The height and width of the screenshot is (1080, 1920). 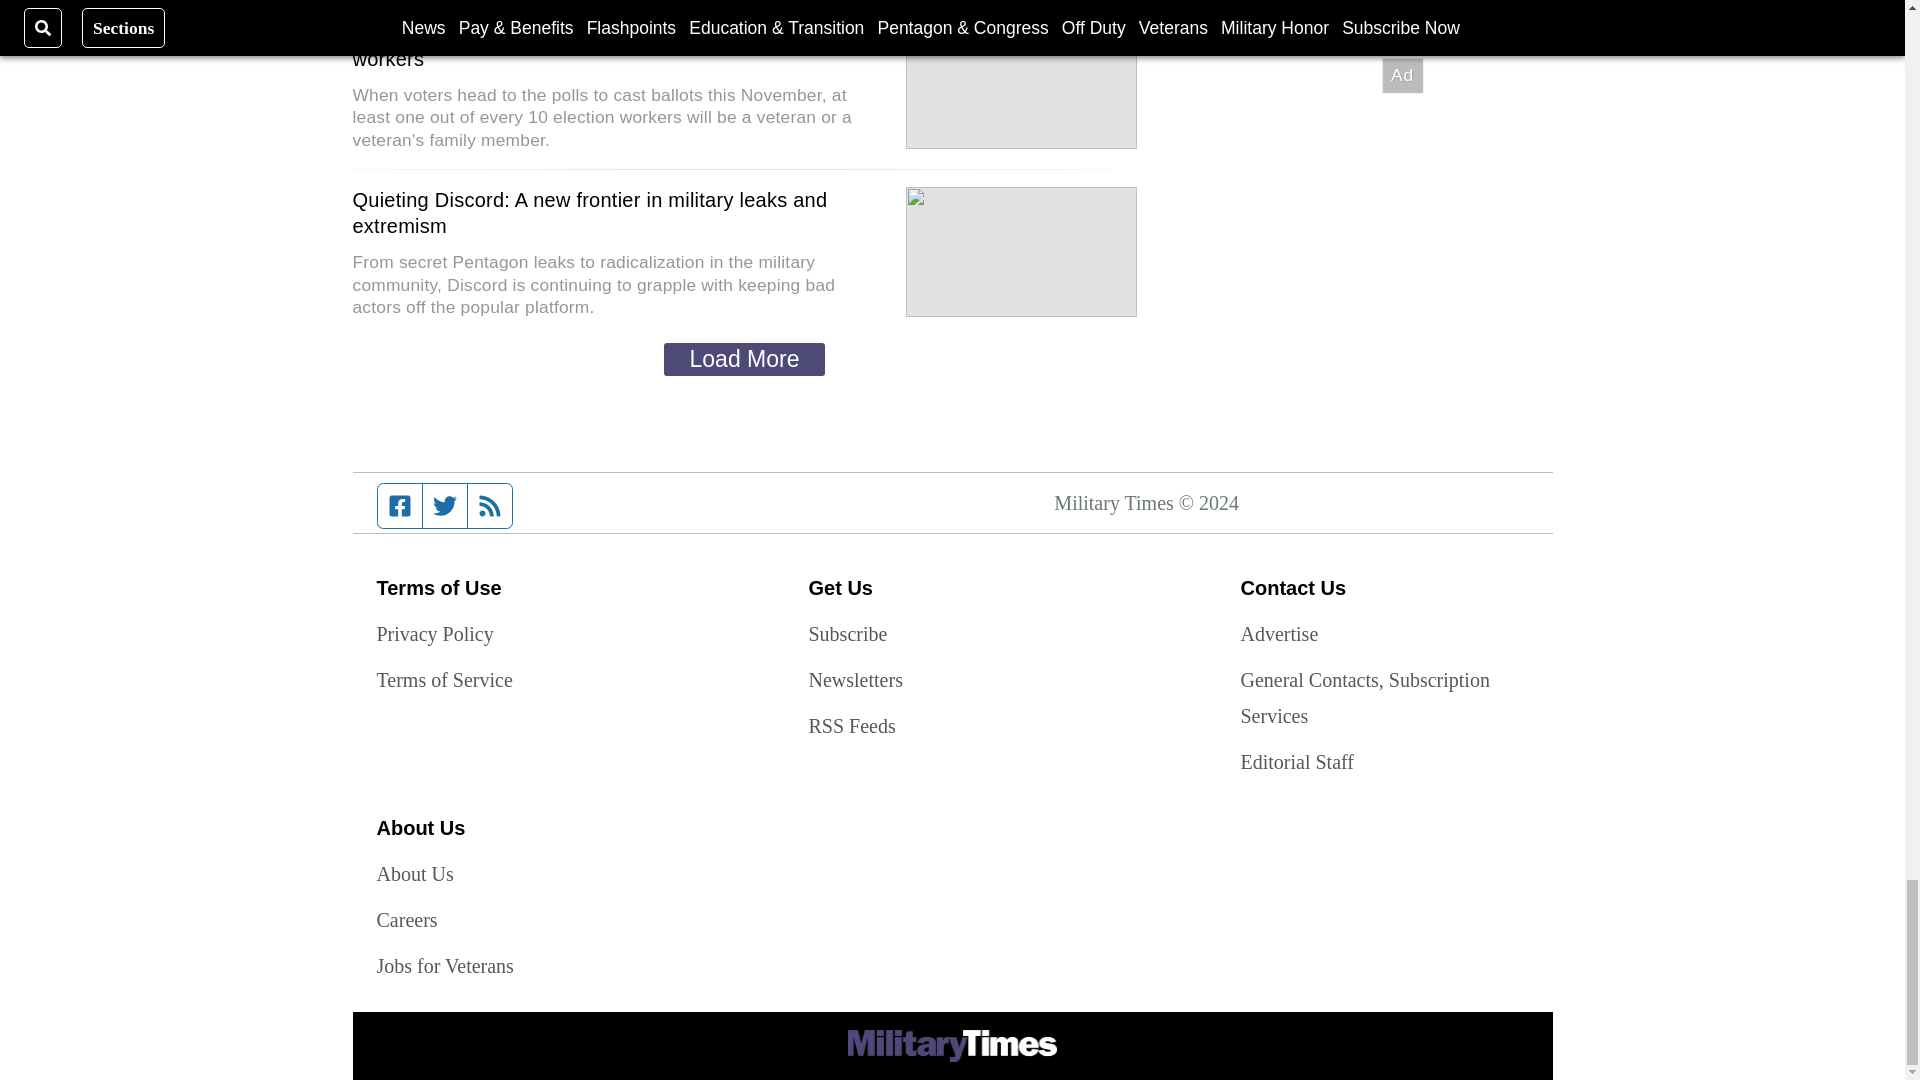 I want to click on Facebook page, so click(x=400, y=506).